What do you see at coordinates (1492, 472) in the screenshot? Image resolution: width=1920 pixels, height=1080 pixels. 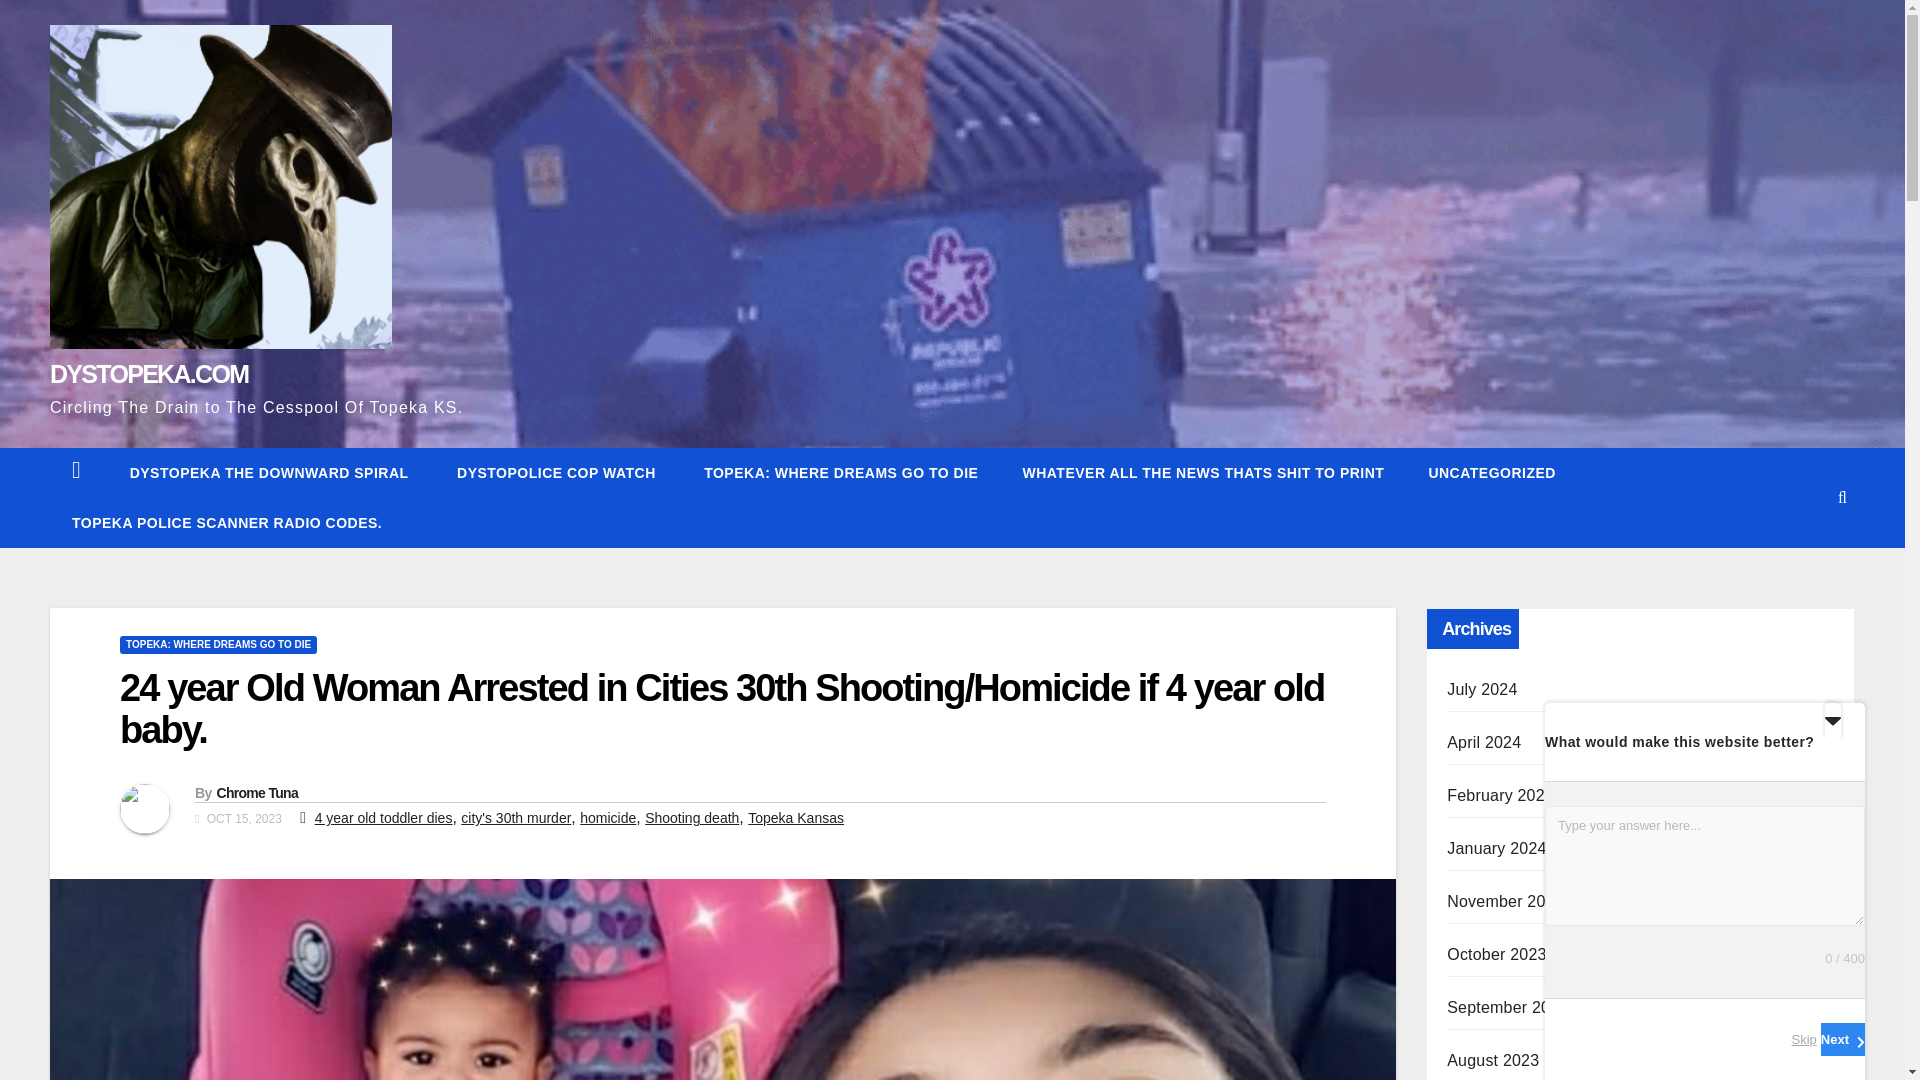 I see `UNCATEGORIZED` at bounding box center [1492, 472].